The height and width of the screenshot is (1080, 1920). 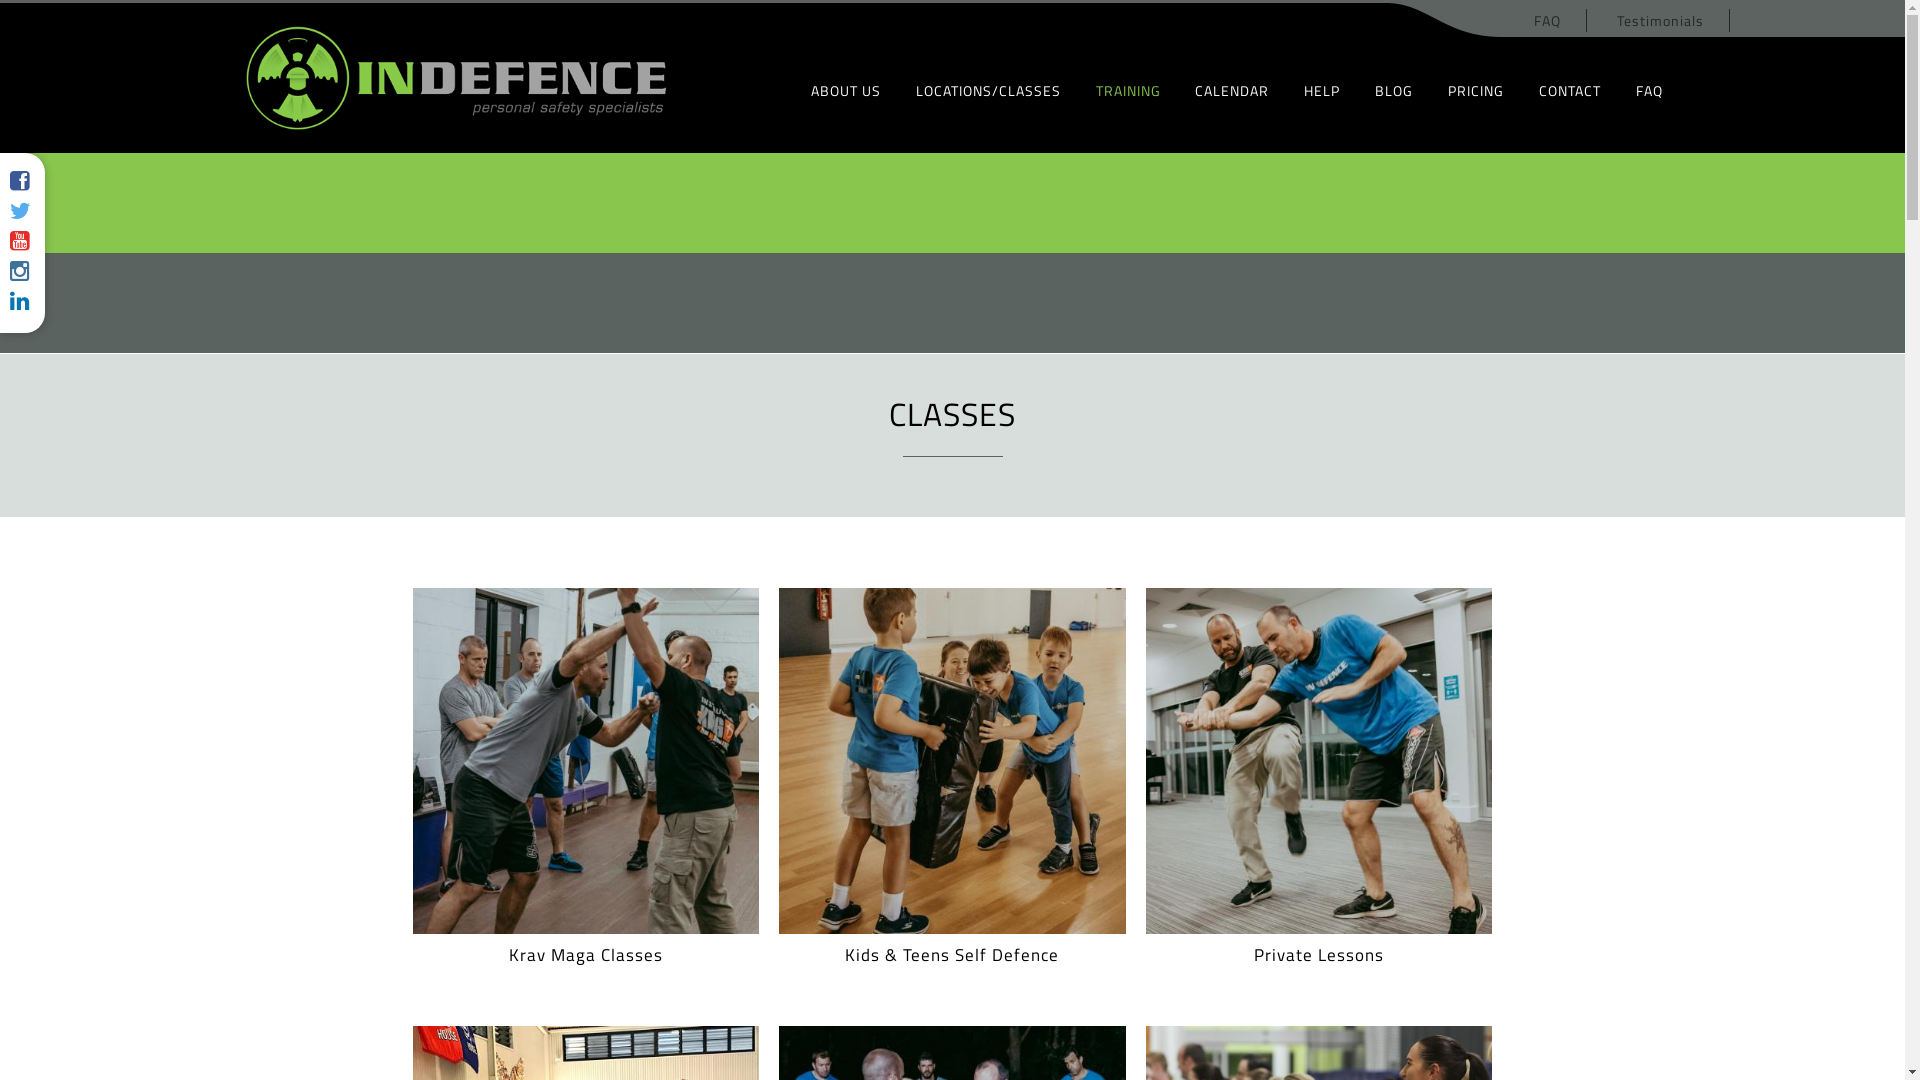 I want to click on BLOG, so click(x=1394, y=90).